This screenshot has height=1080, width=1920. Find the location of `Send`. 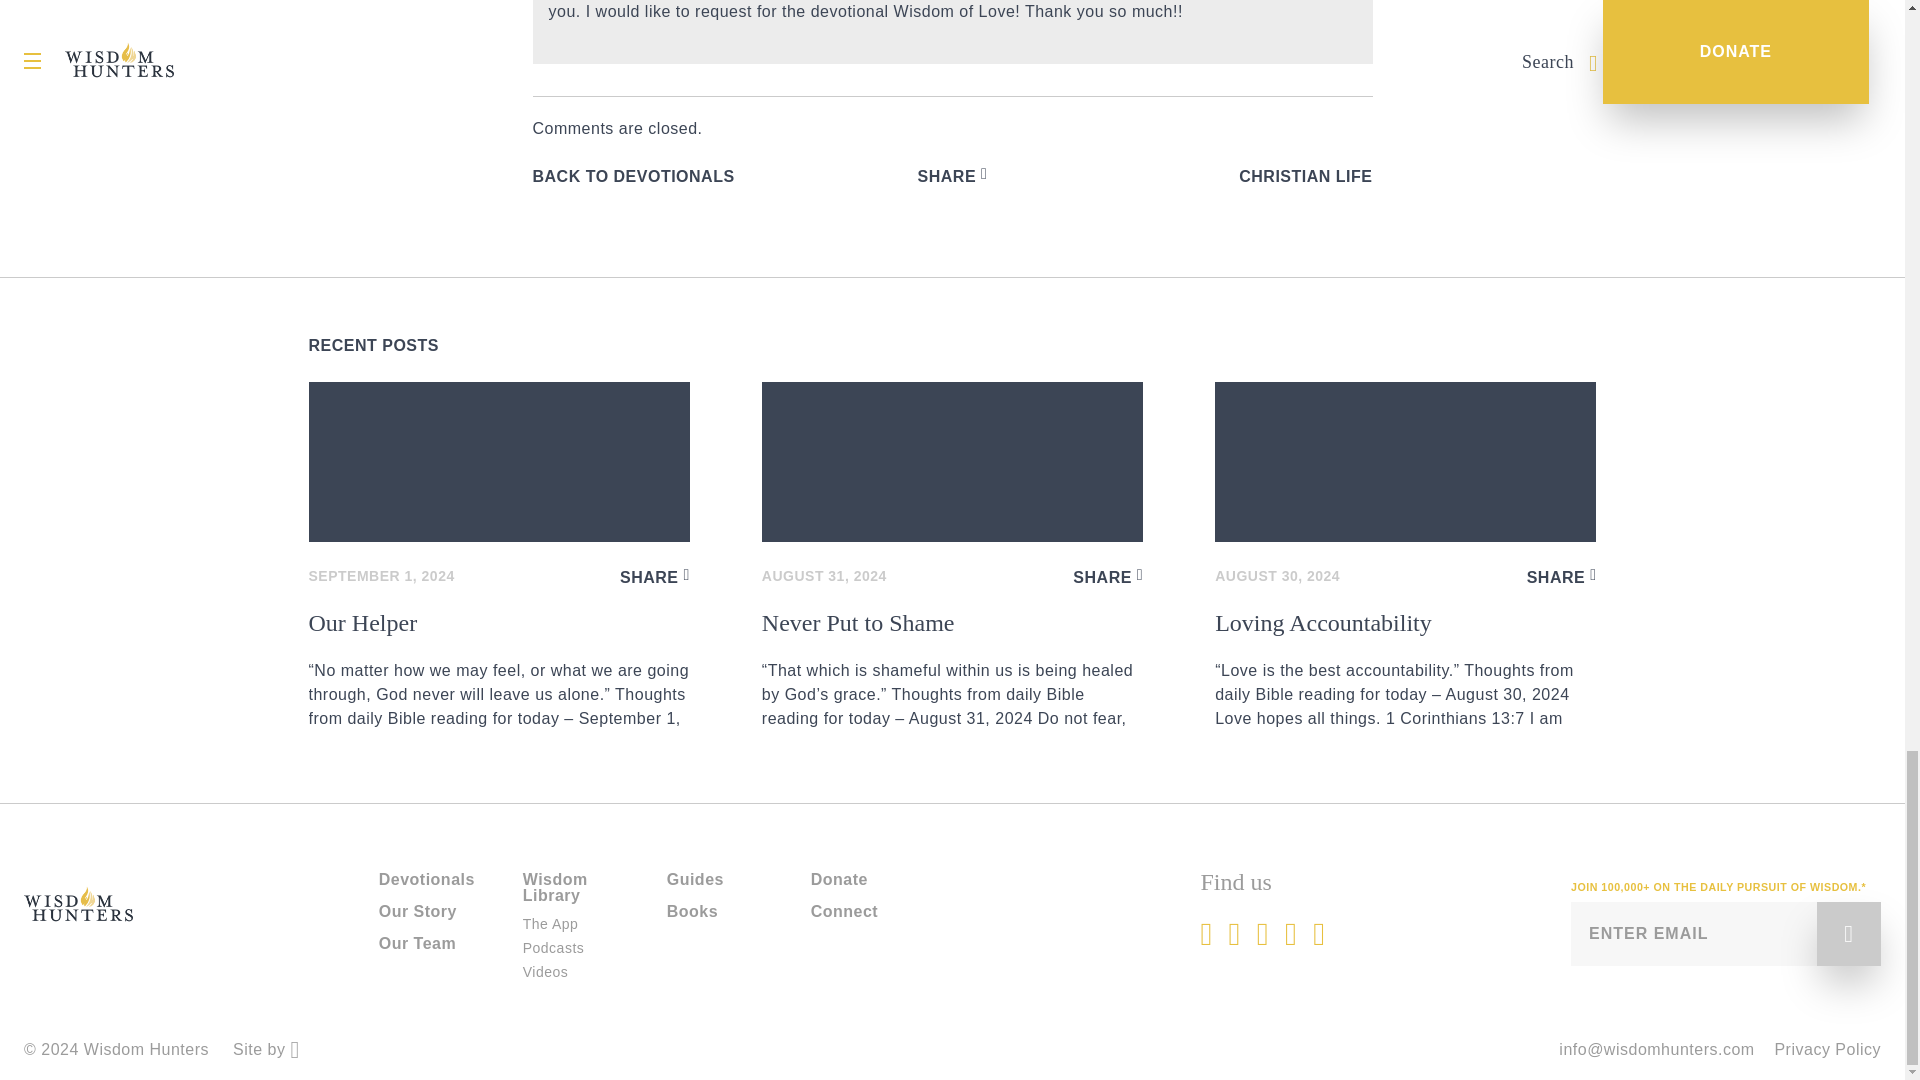

Send is located at coordinates (1848, 933).